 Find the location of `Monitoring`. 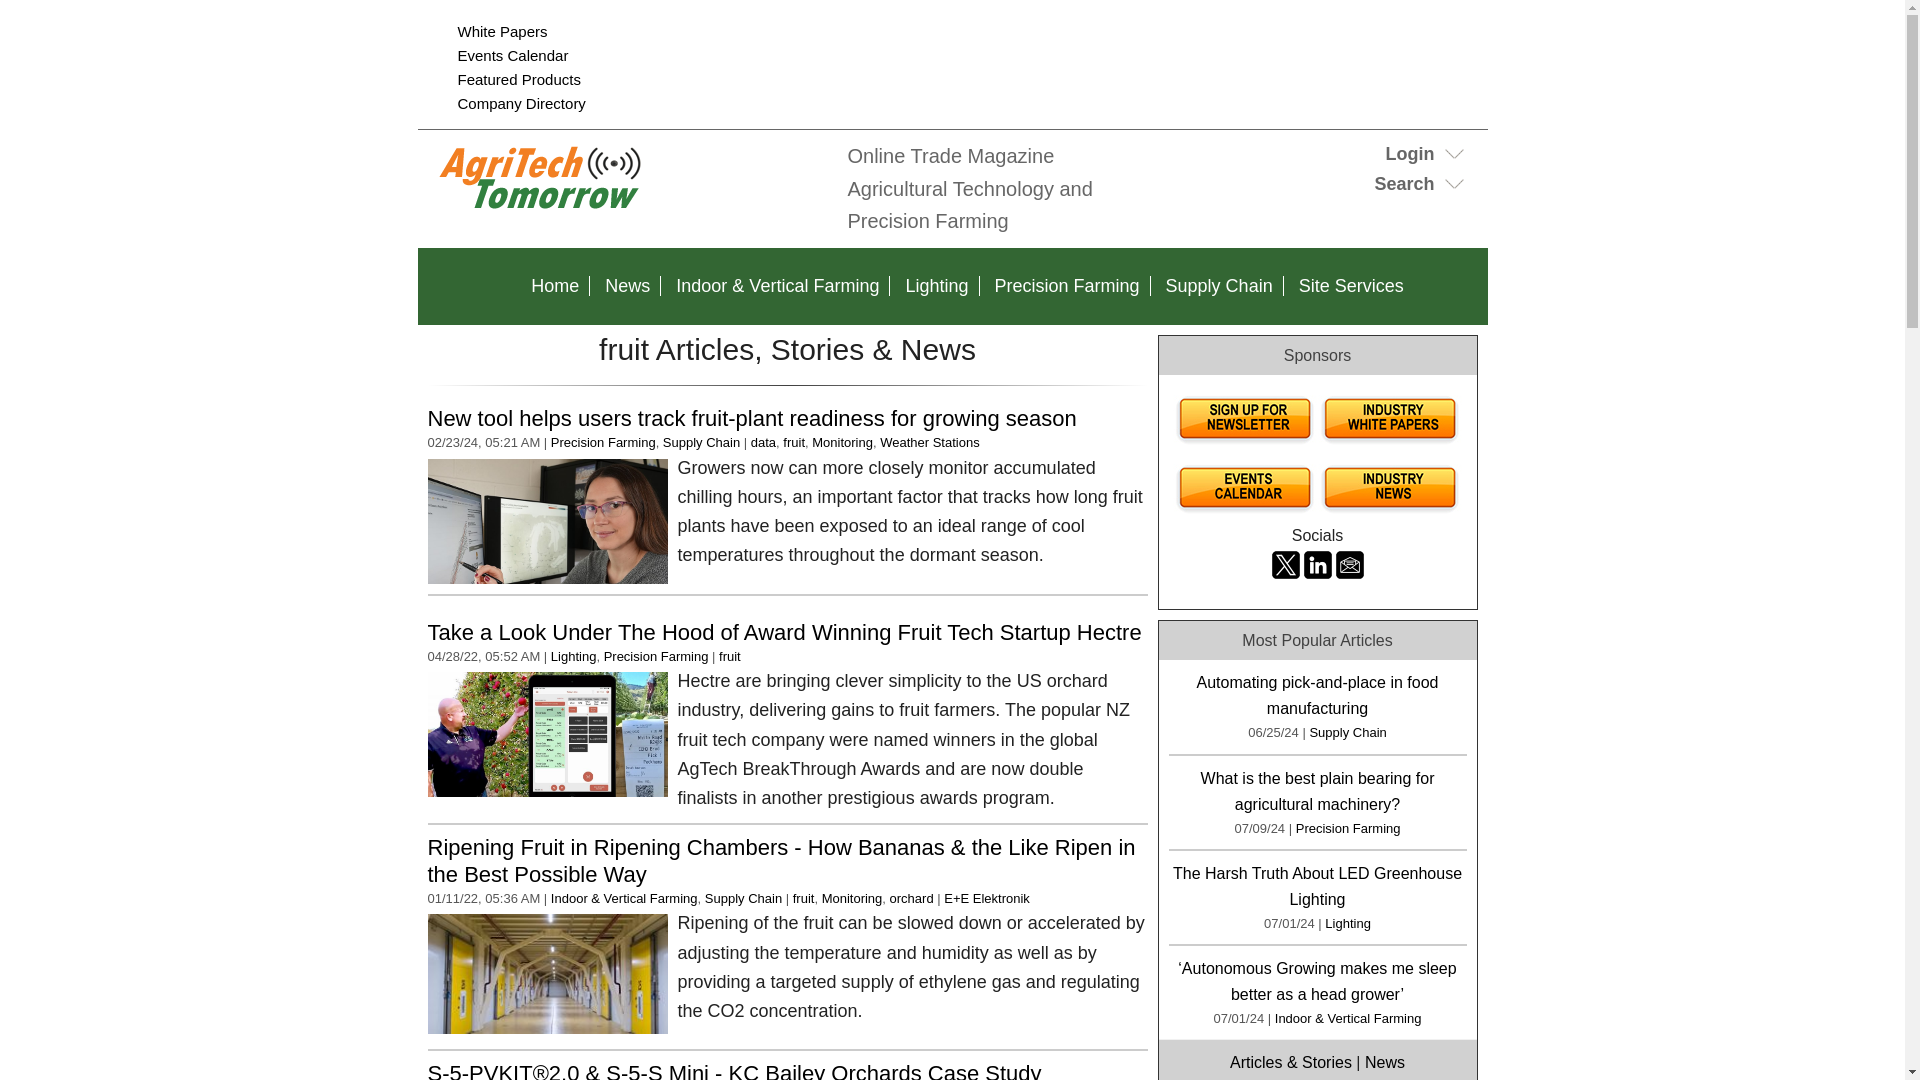

Monitoring is located at coordinates (842, 442).